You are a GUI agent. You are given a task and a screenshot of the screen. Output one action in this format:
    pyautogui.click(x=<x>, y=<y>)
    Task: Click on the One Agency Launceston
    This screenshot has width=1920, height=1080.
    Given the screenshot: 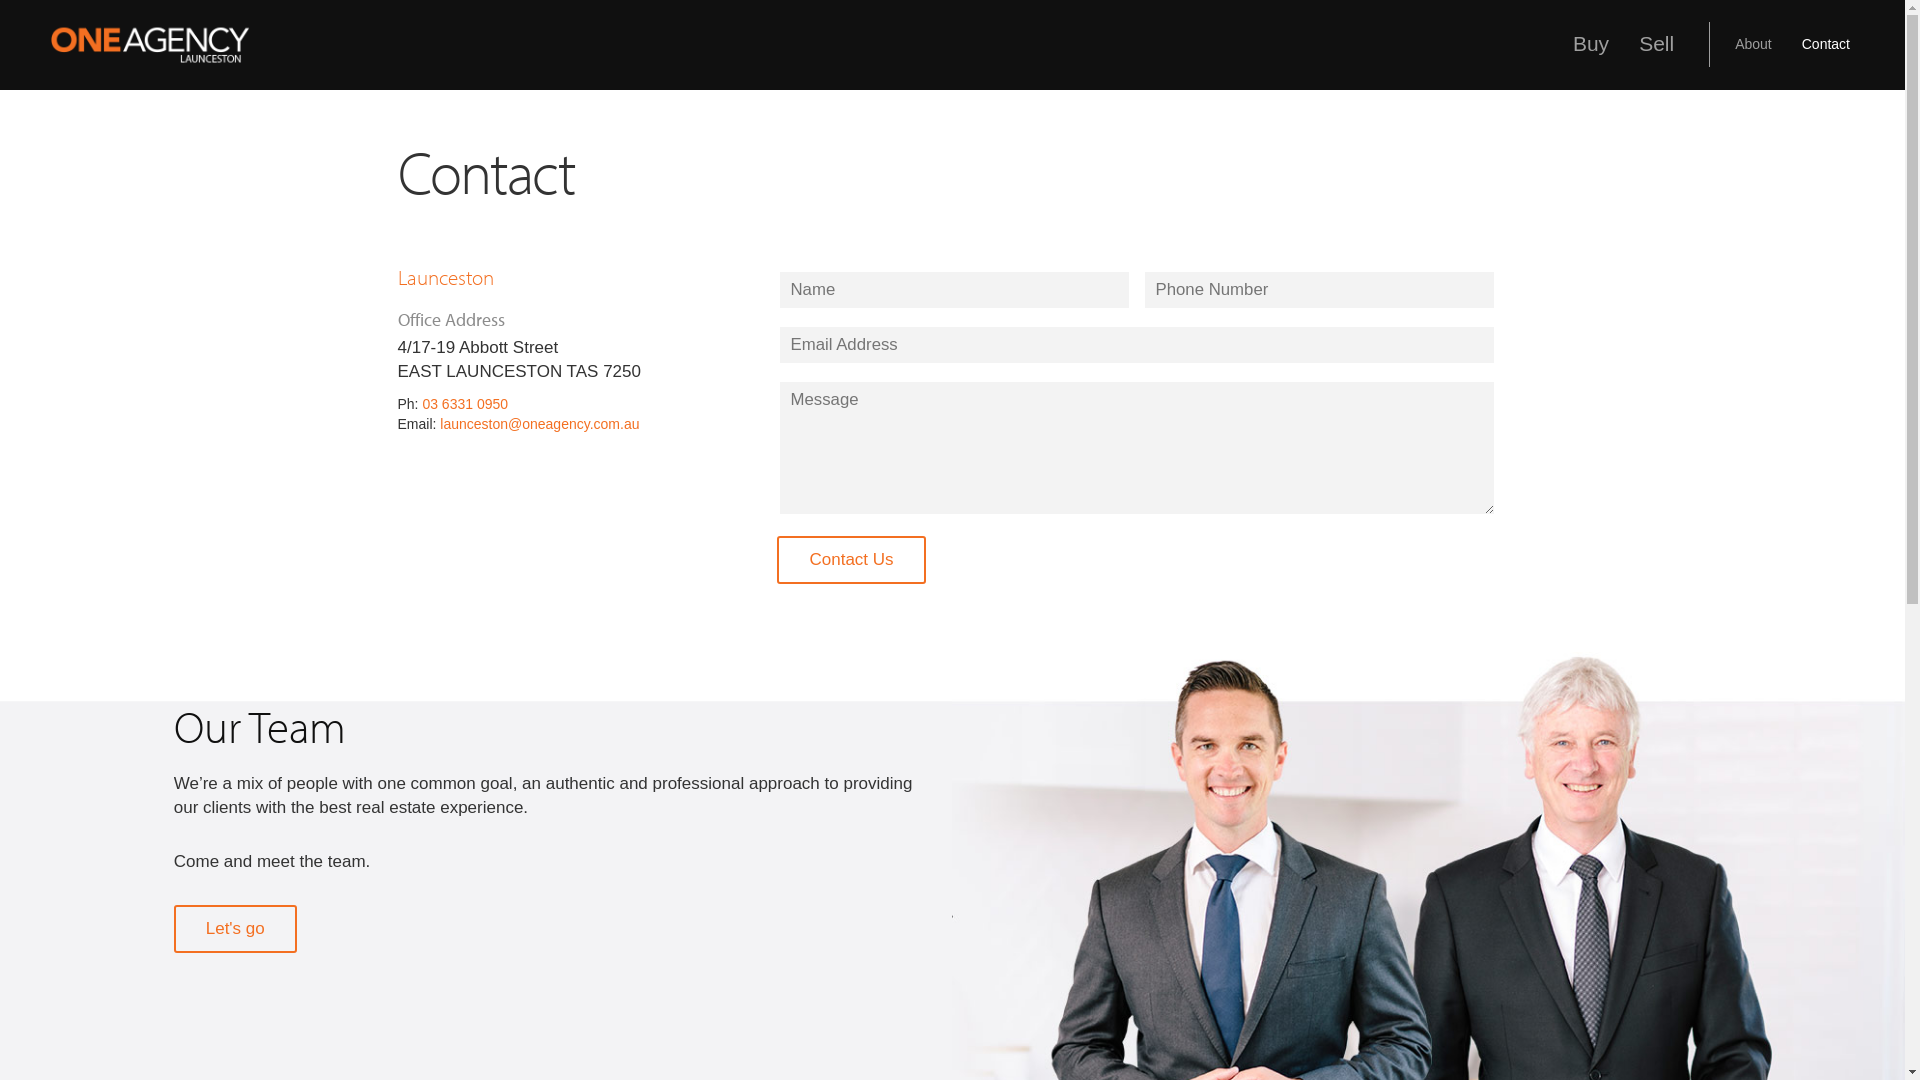 What is the action you would take?
    pyautogui.click(x=150, y=45)
    